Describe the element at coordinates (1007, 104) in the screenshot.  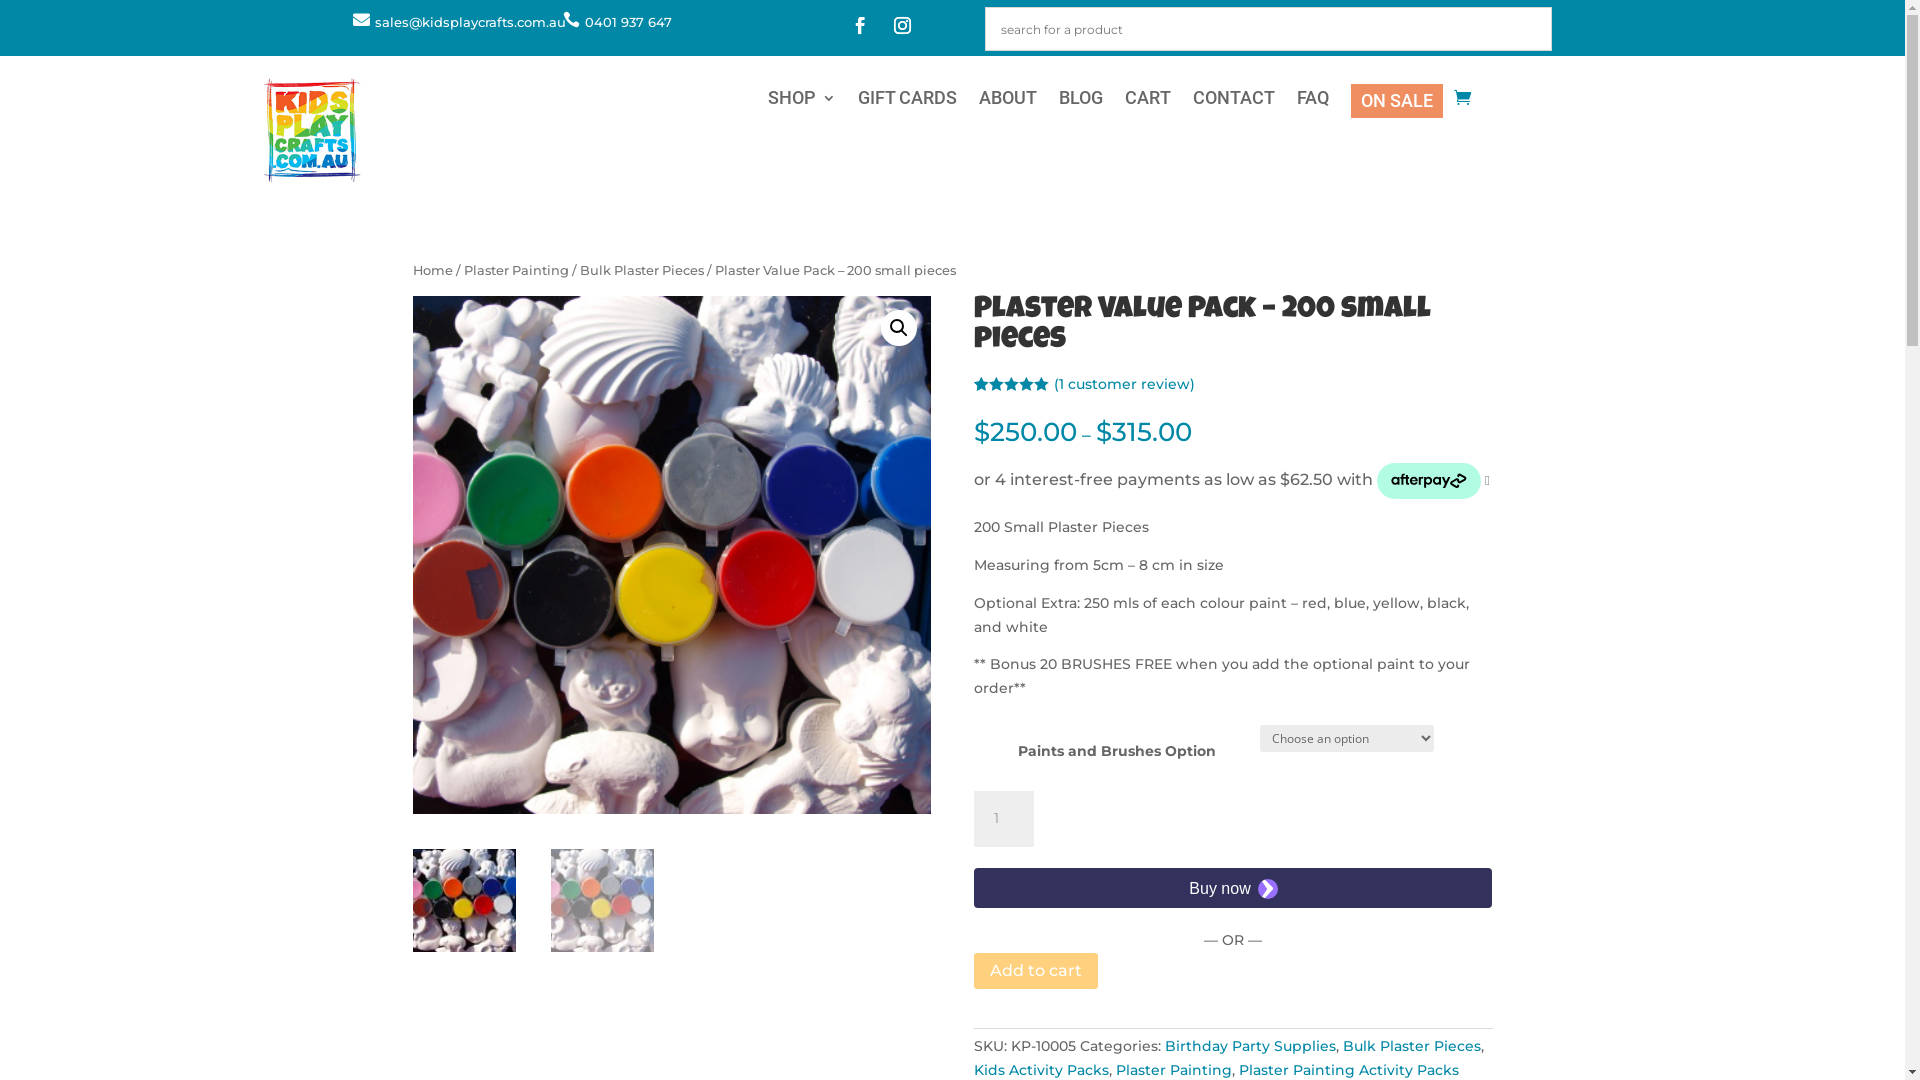
I see `ABOUT` at that location.